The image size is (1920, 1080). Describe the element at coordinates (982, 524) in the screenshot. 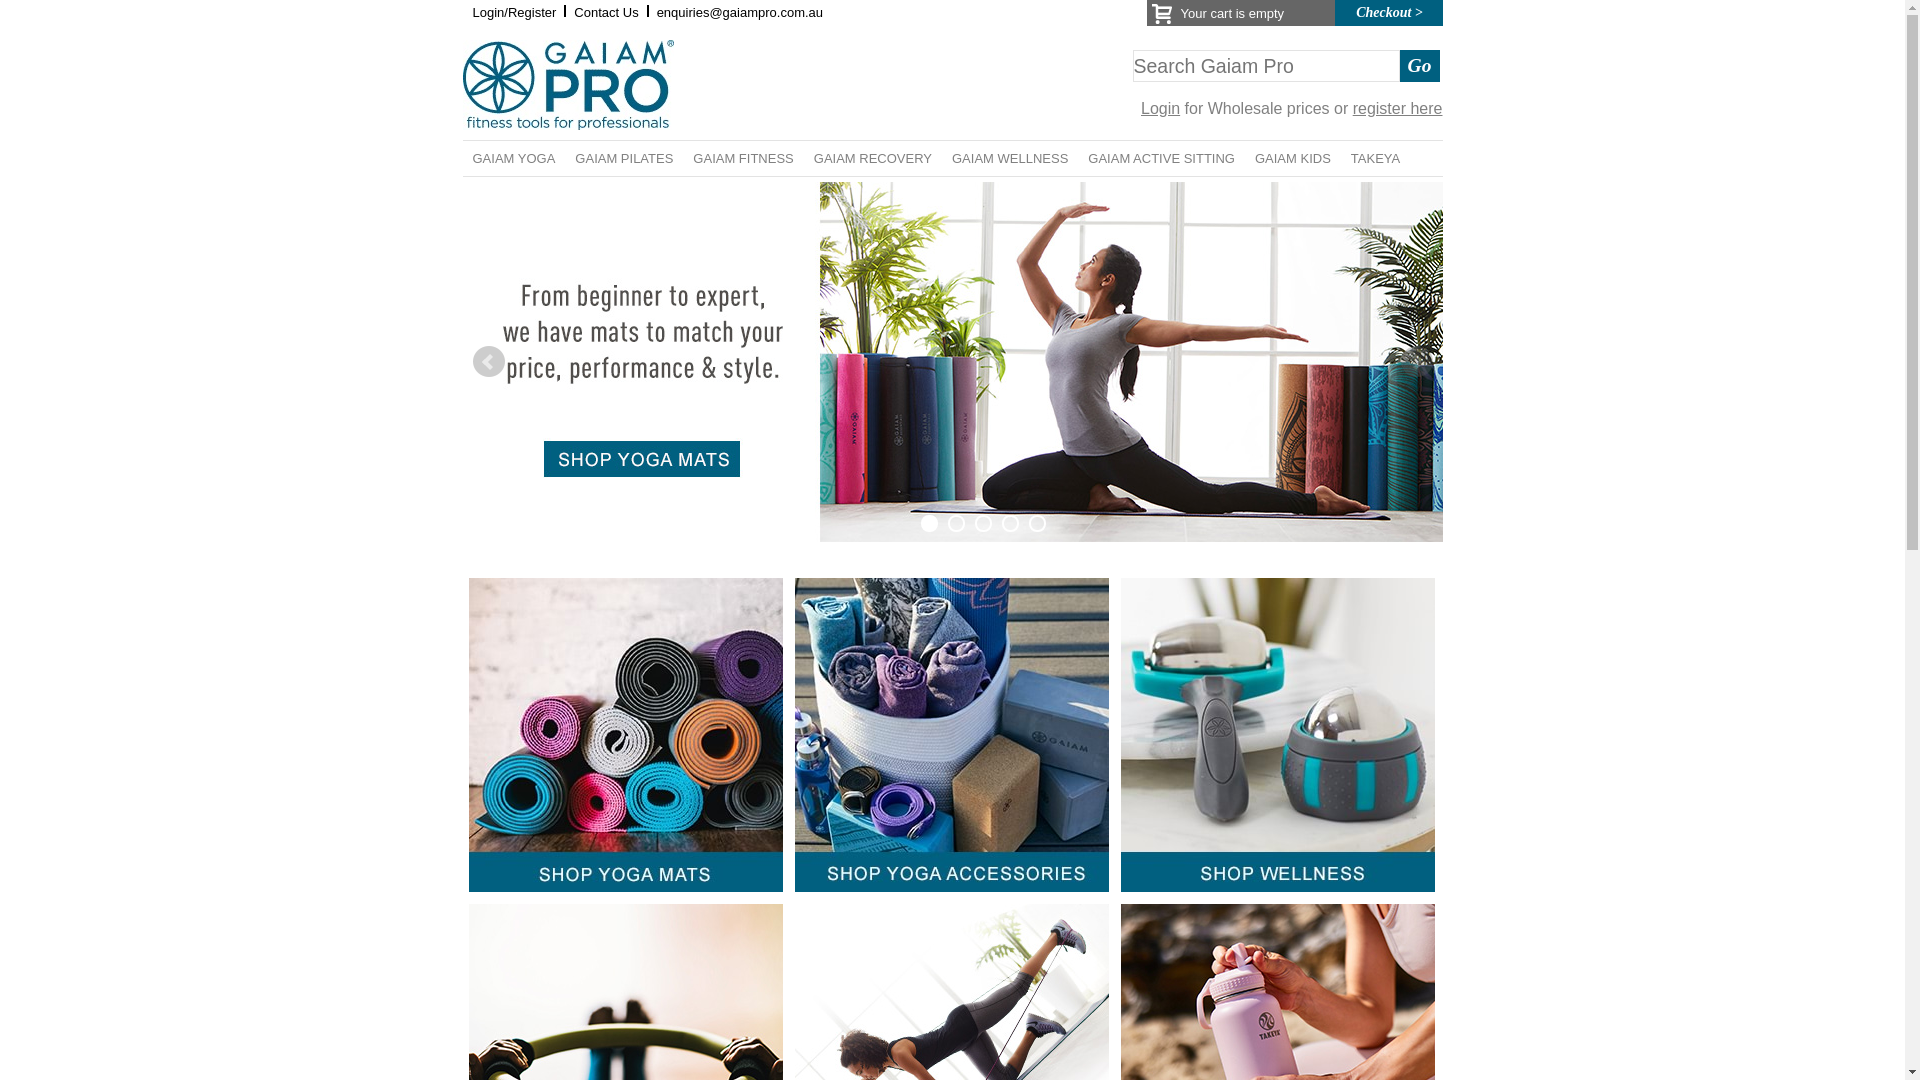

I see `3` at that location.